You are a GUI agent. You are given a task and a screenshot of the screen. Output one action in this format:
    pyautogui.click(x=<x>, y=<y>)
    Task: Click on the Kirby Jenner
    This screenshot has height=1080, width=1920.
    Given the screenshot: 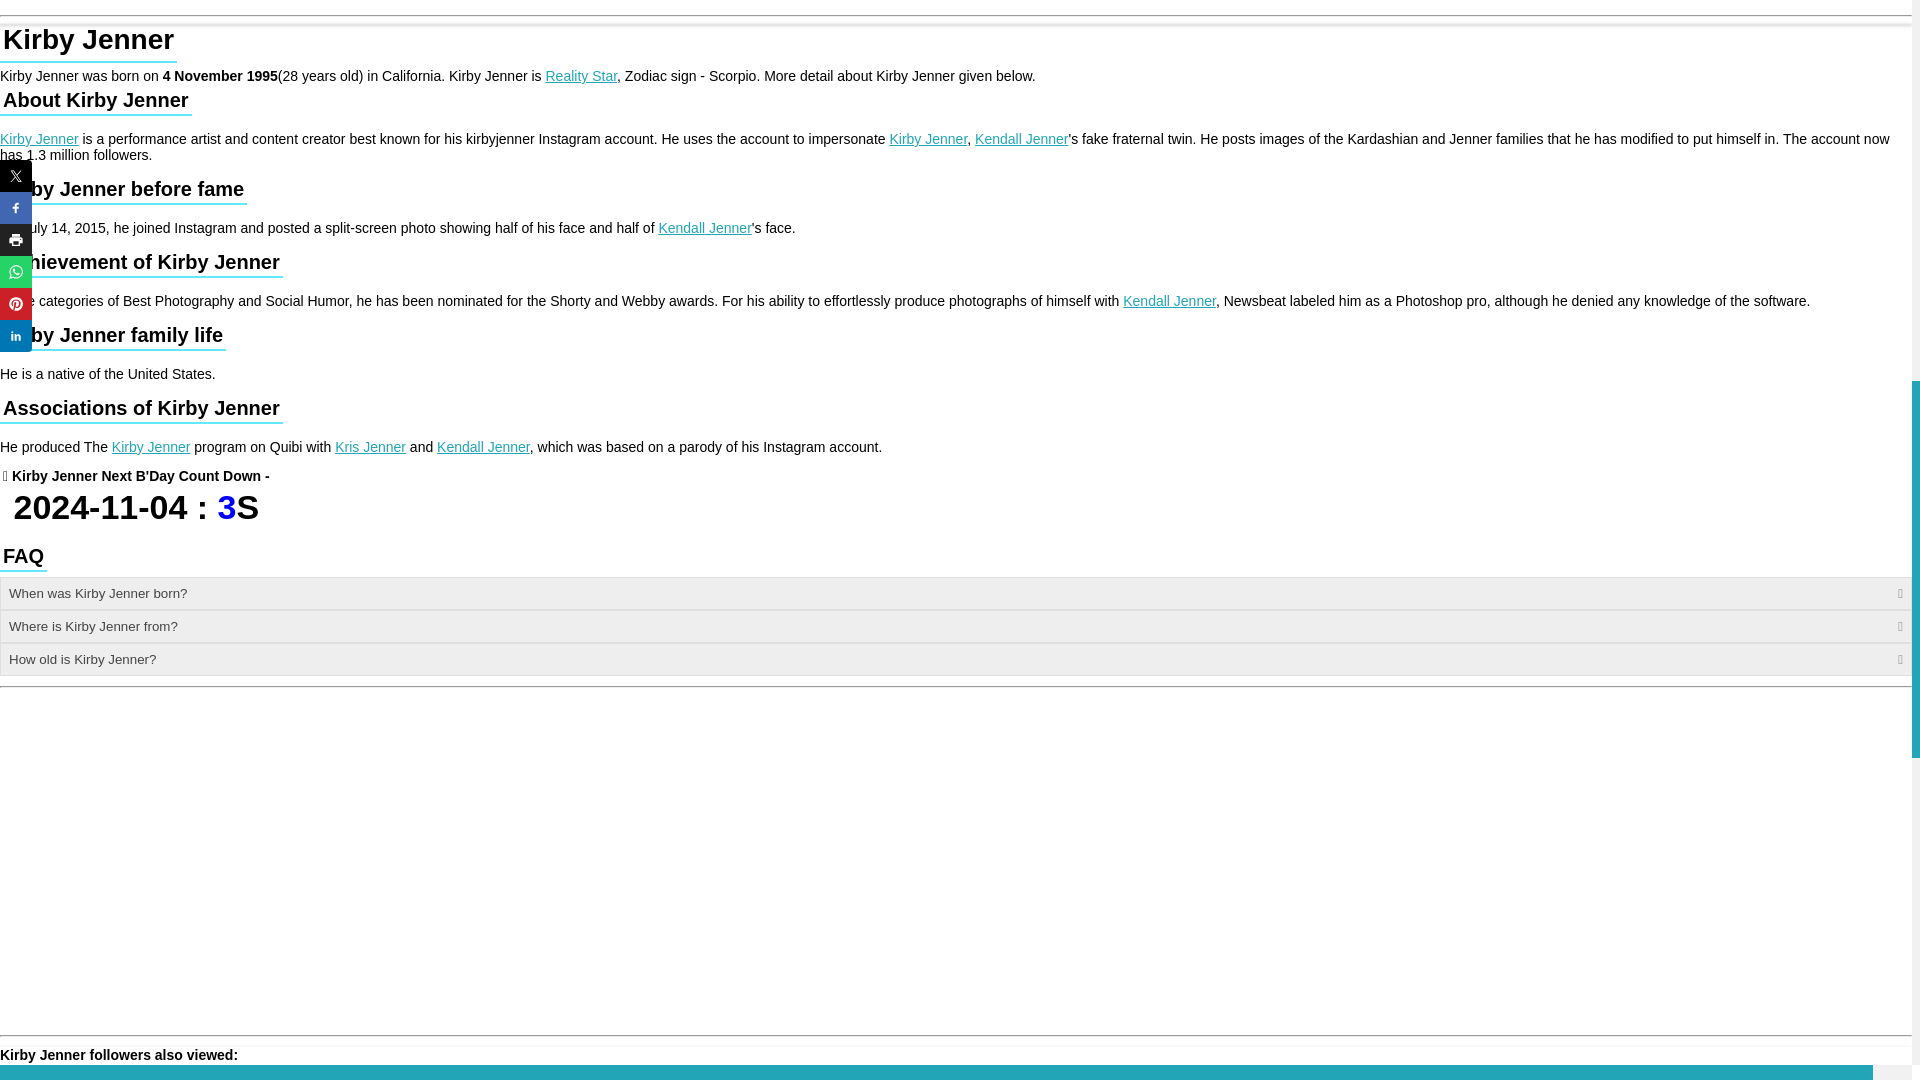 What is the action you would take?
    pyautogui.click(x=150, y=446)
    